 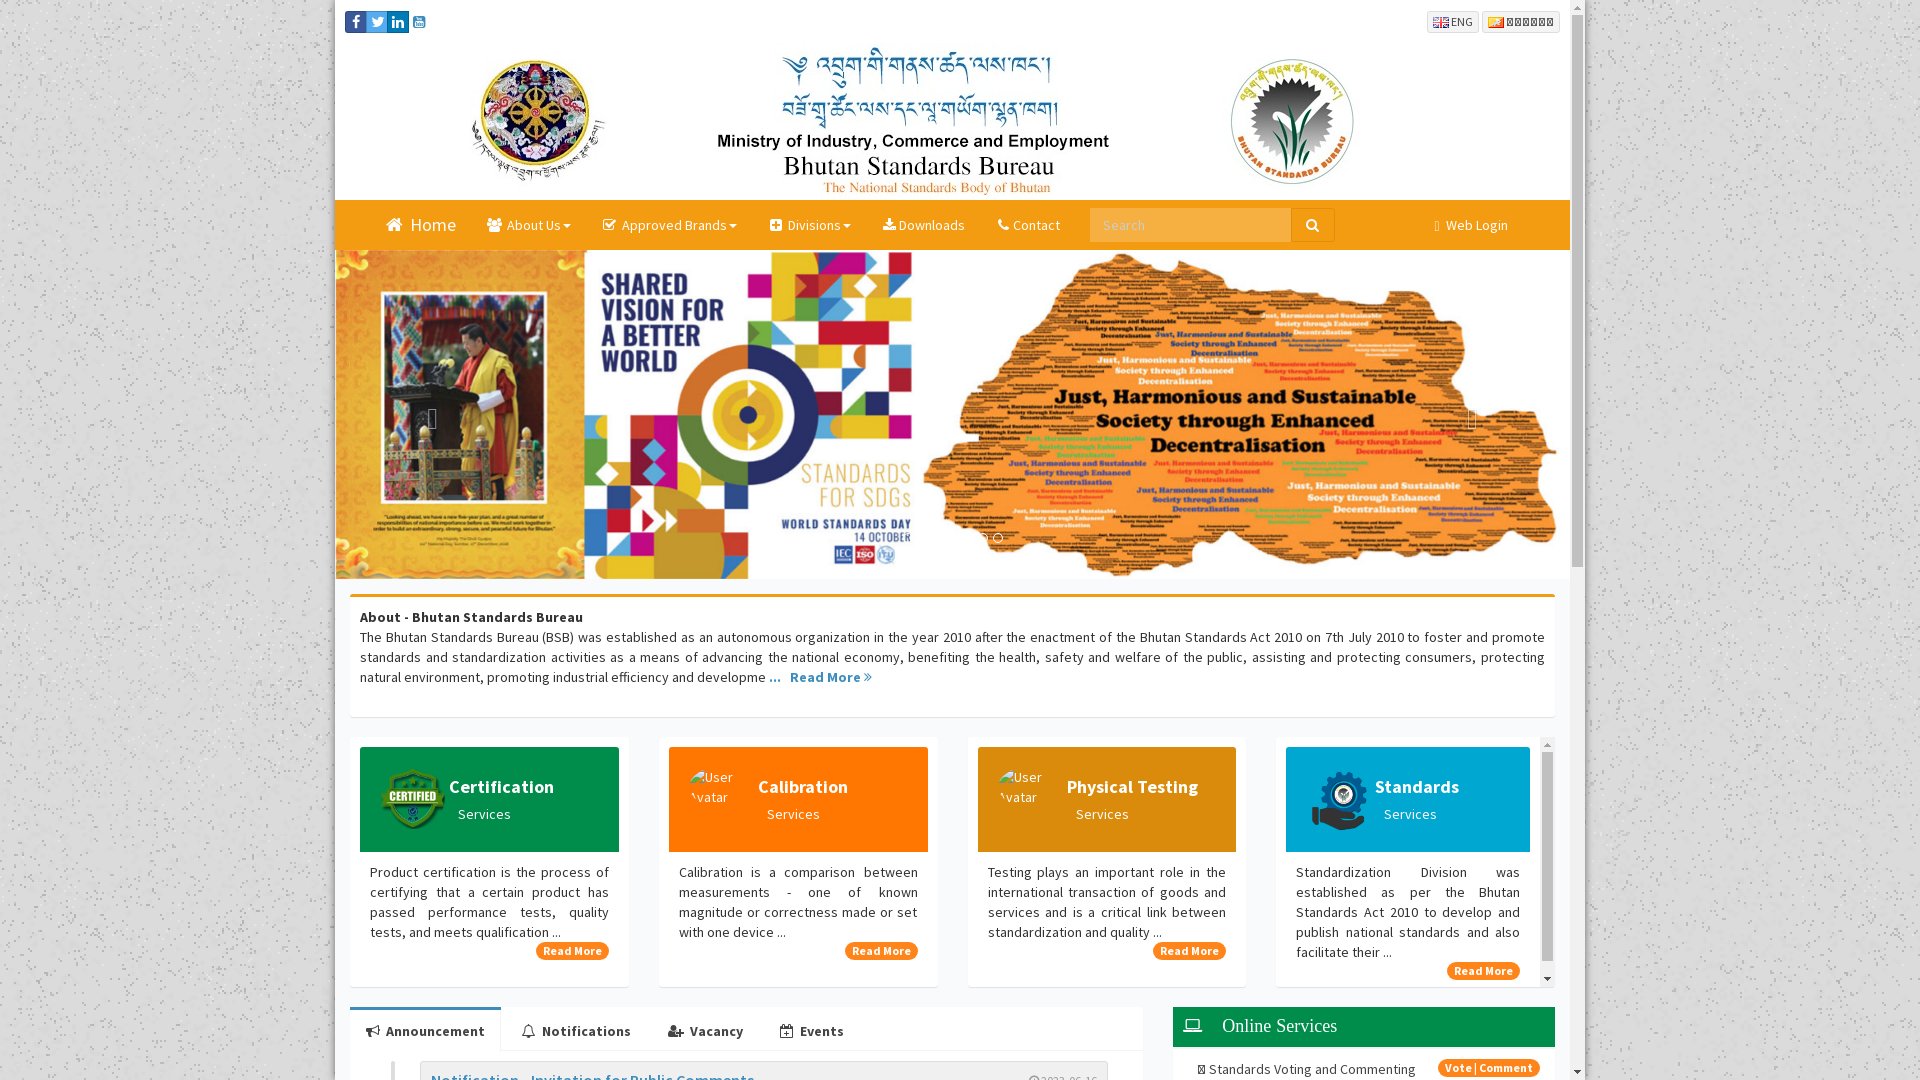 What do you see at coordinates (669, 225) in the screenshot?
I see `Approved Brands` at bounding box center [669, 225].